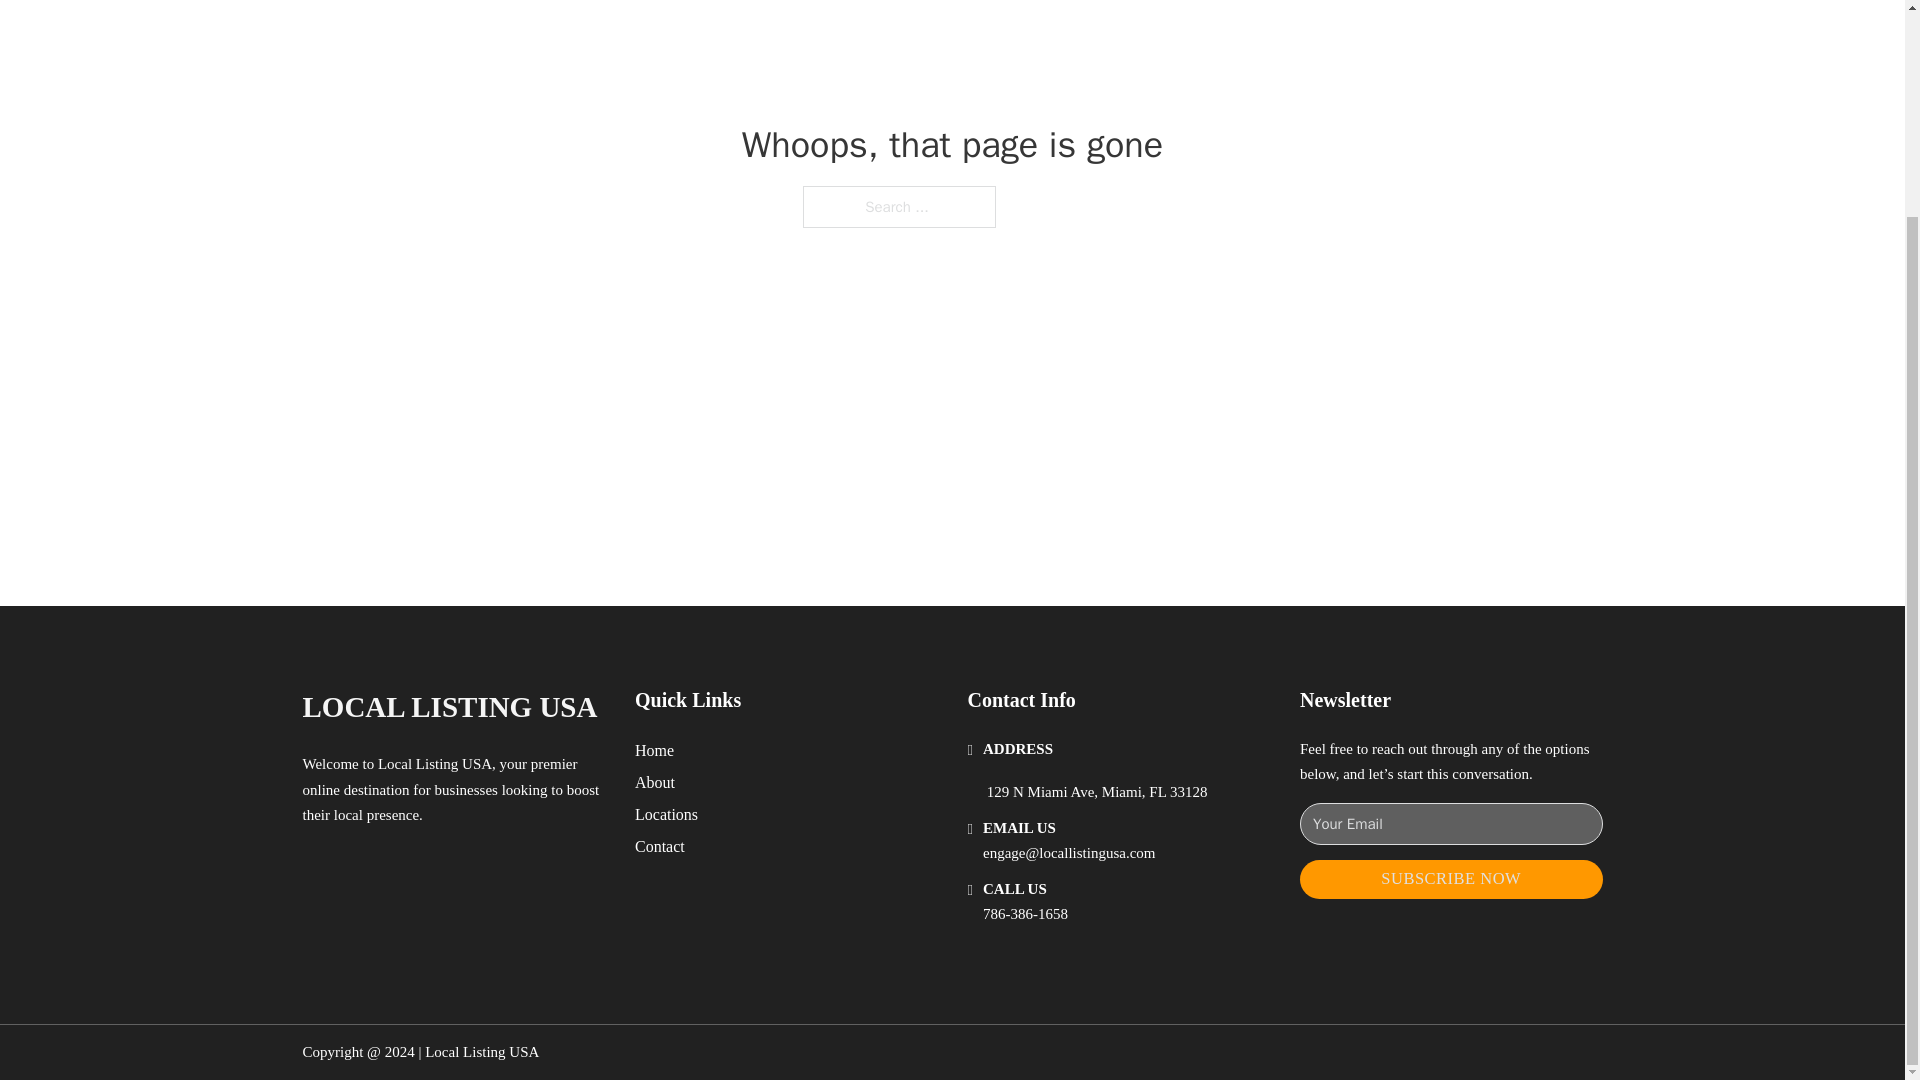 This screenshot has height=1080, width=1920. Describe the element at coordinates (654, 750) in the screenshot. I see `Home` at that location.